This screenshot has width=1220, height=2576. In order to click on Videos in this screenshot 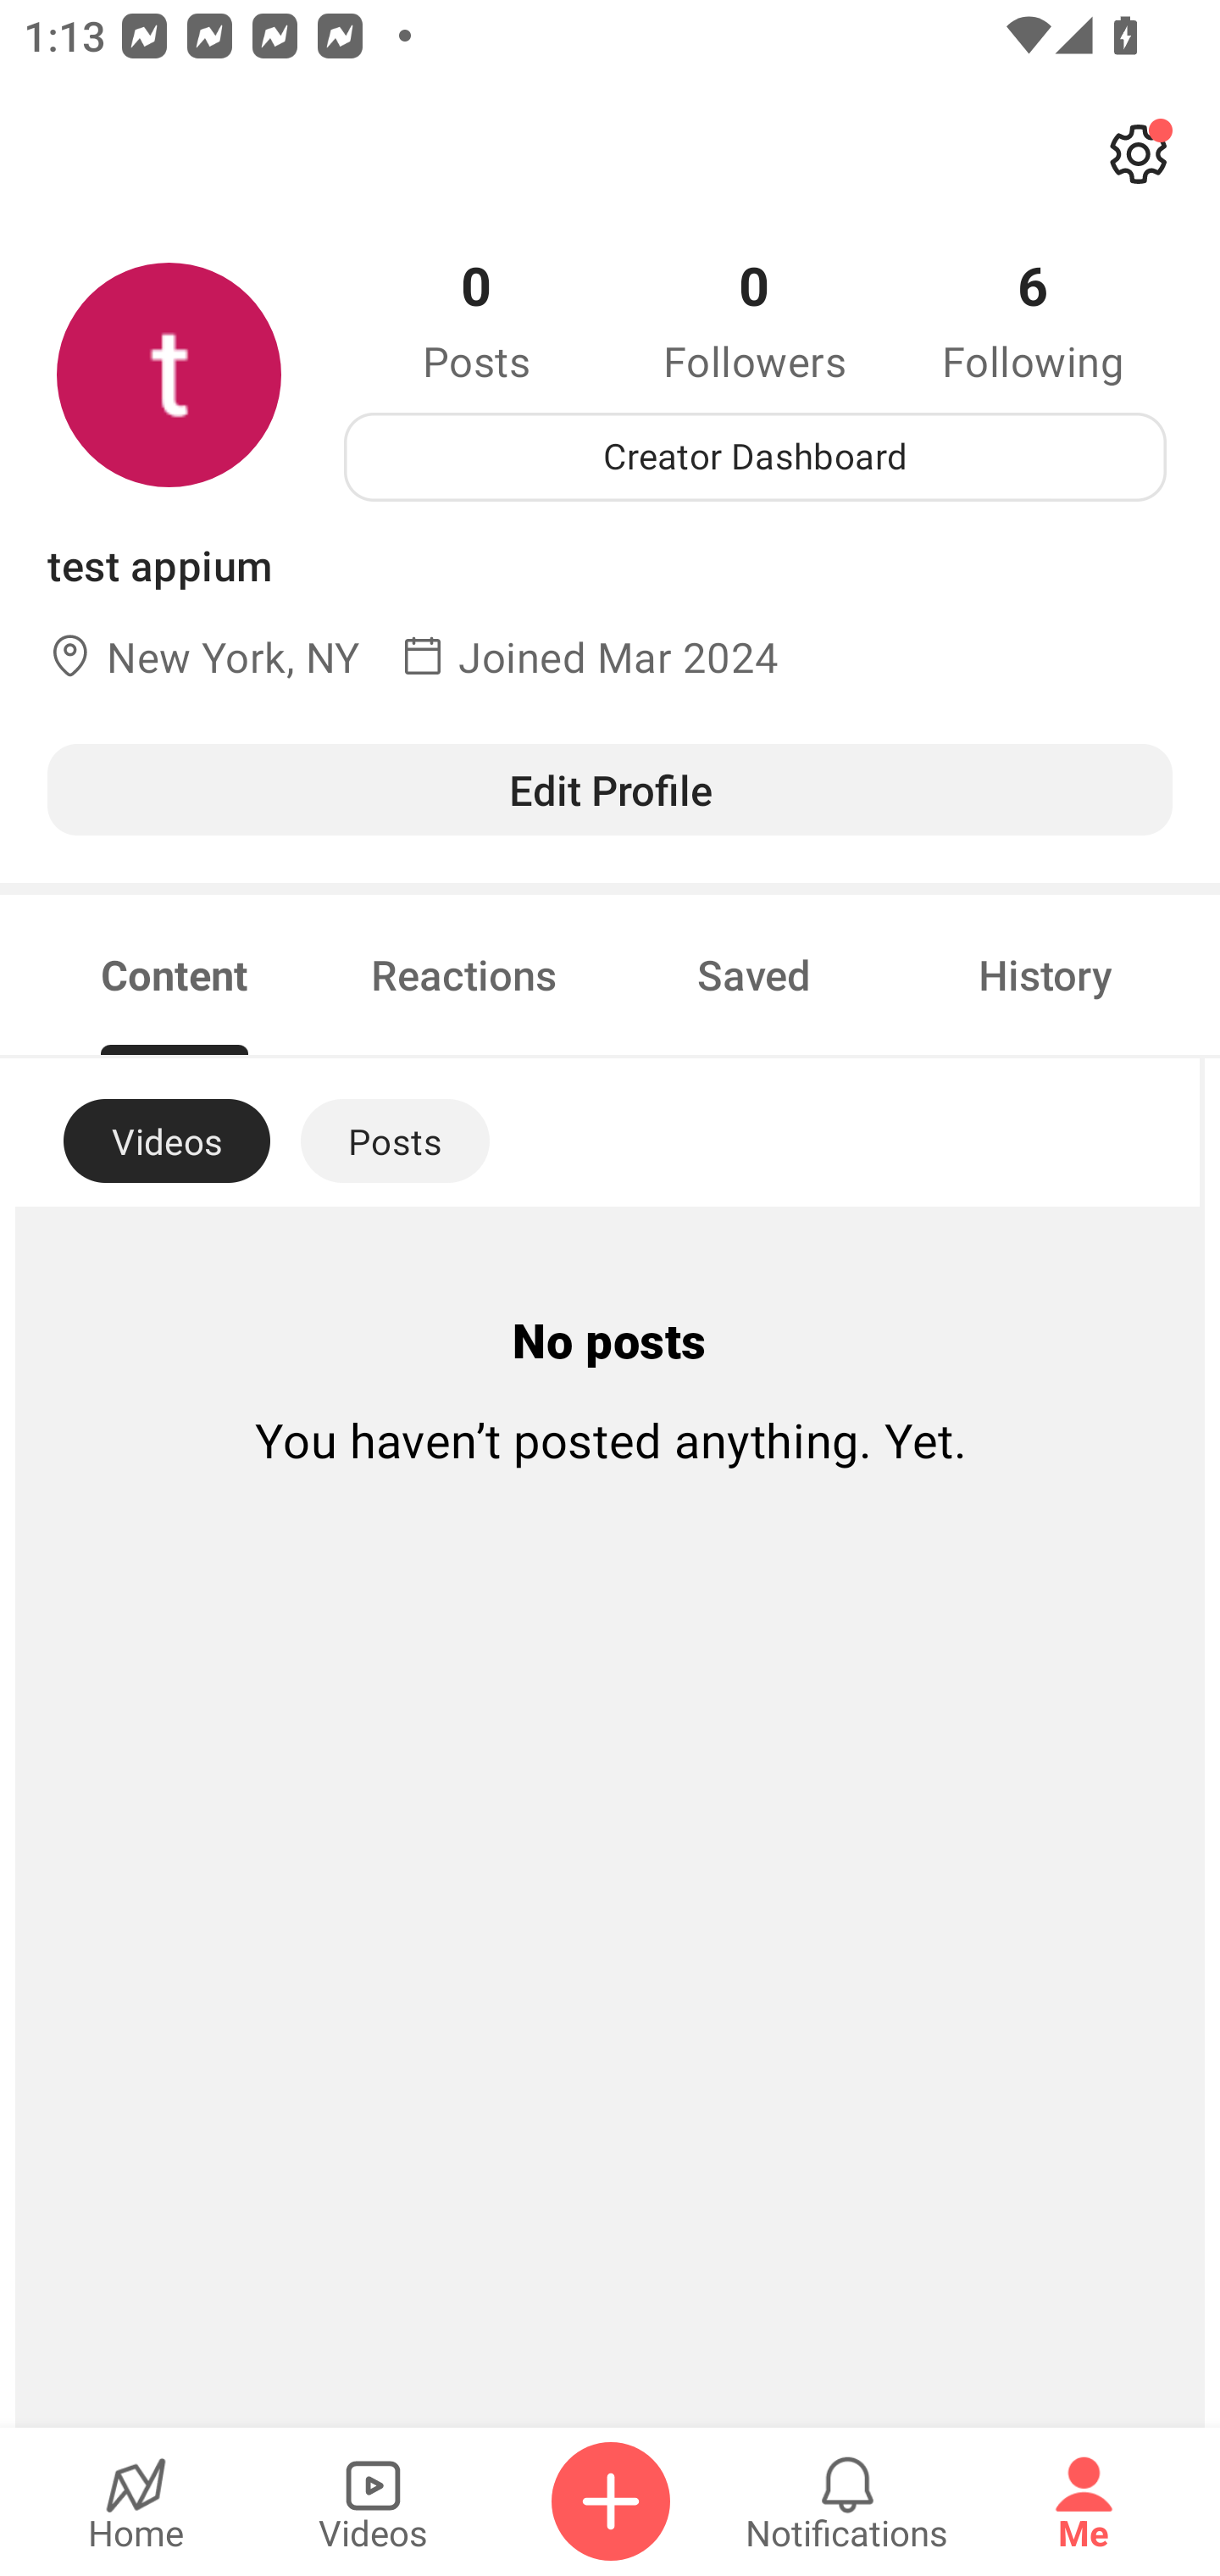, I will do `click(373, 2501)`.